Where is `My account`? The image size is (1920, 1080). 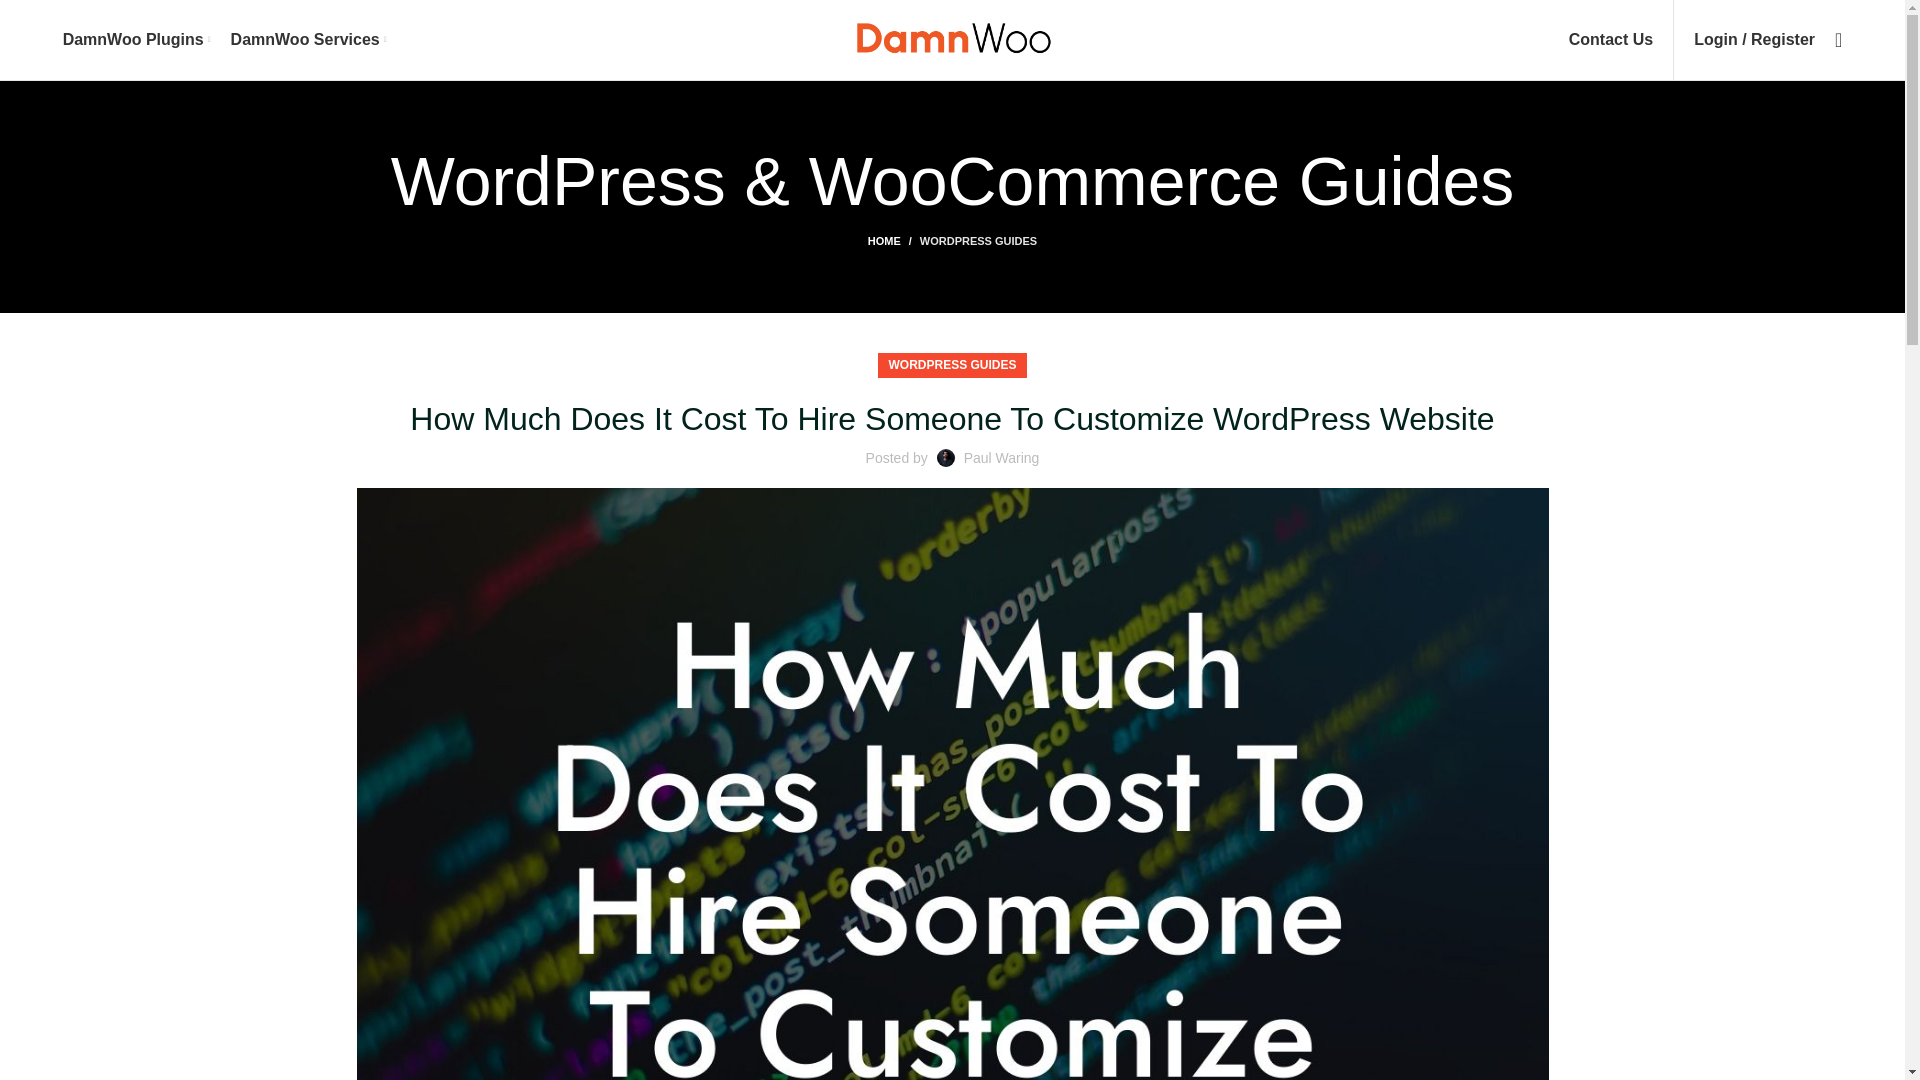
My account is located at coordinates (1754, 40).